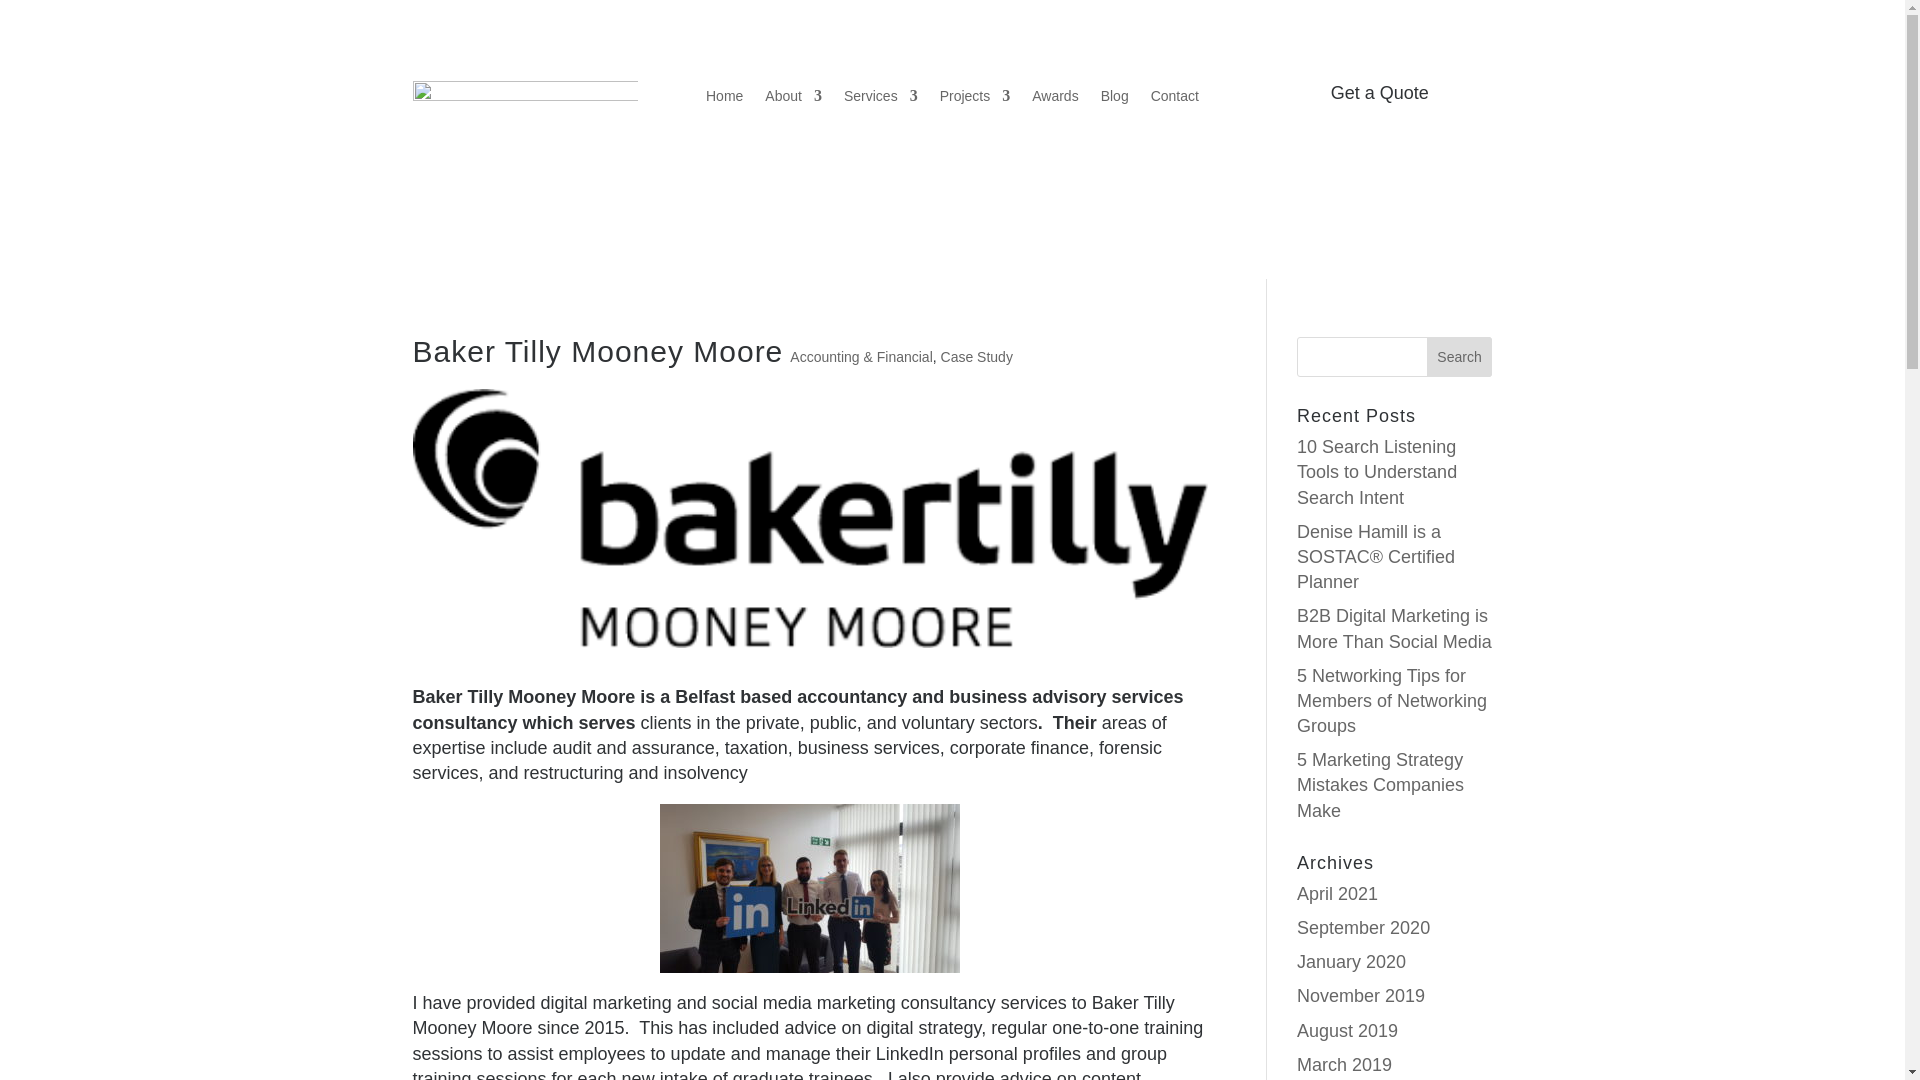  What do you see at coordinates (1460, 356) in the screenshot?
I see `Search` at bounding box center [1460, 356].